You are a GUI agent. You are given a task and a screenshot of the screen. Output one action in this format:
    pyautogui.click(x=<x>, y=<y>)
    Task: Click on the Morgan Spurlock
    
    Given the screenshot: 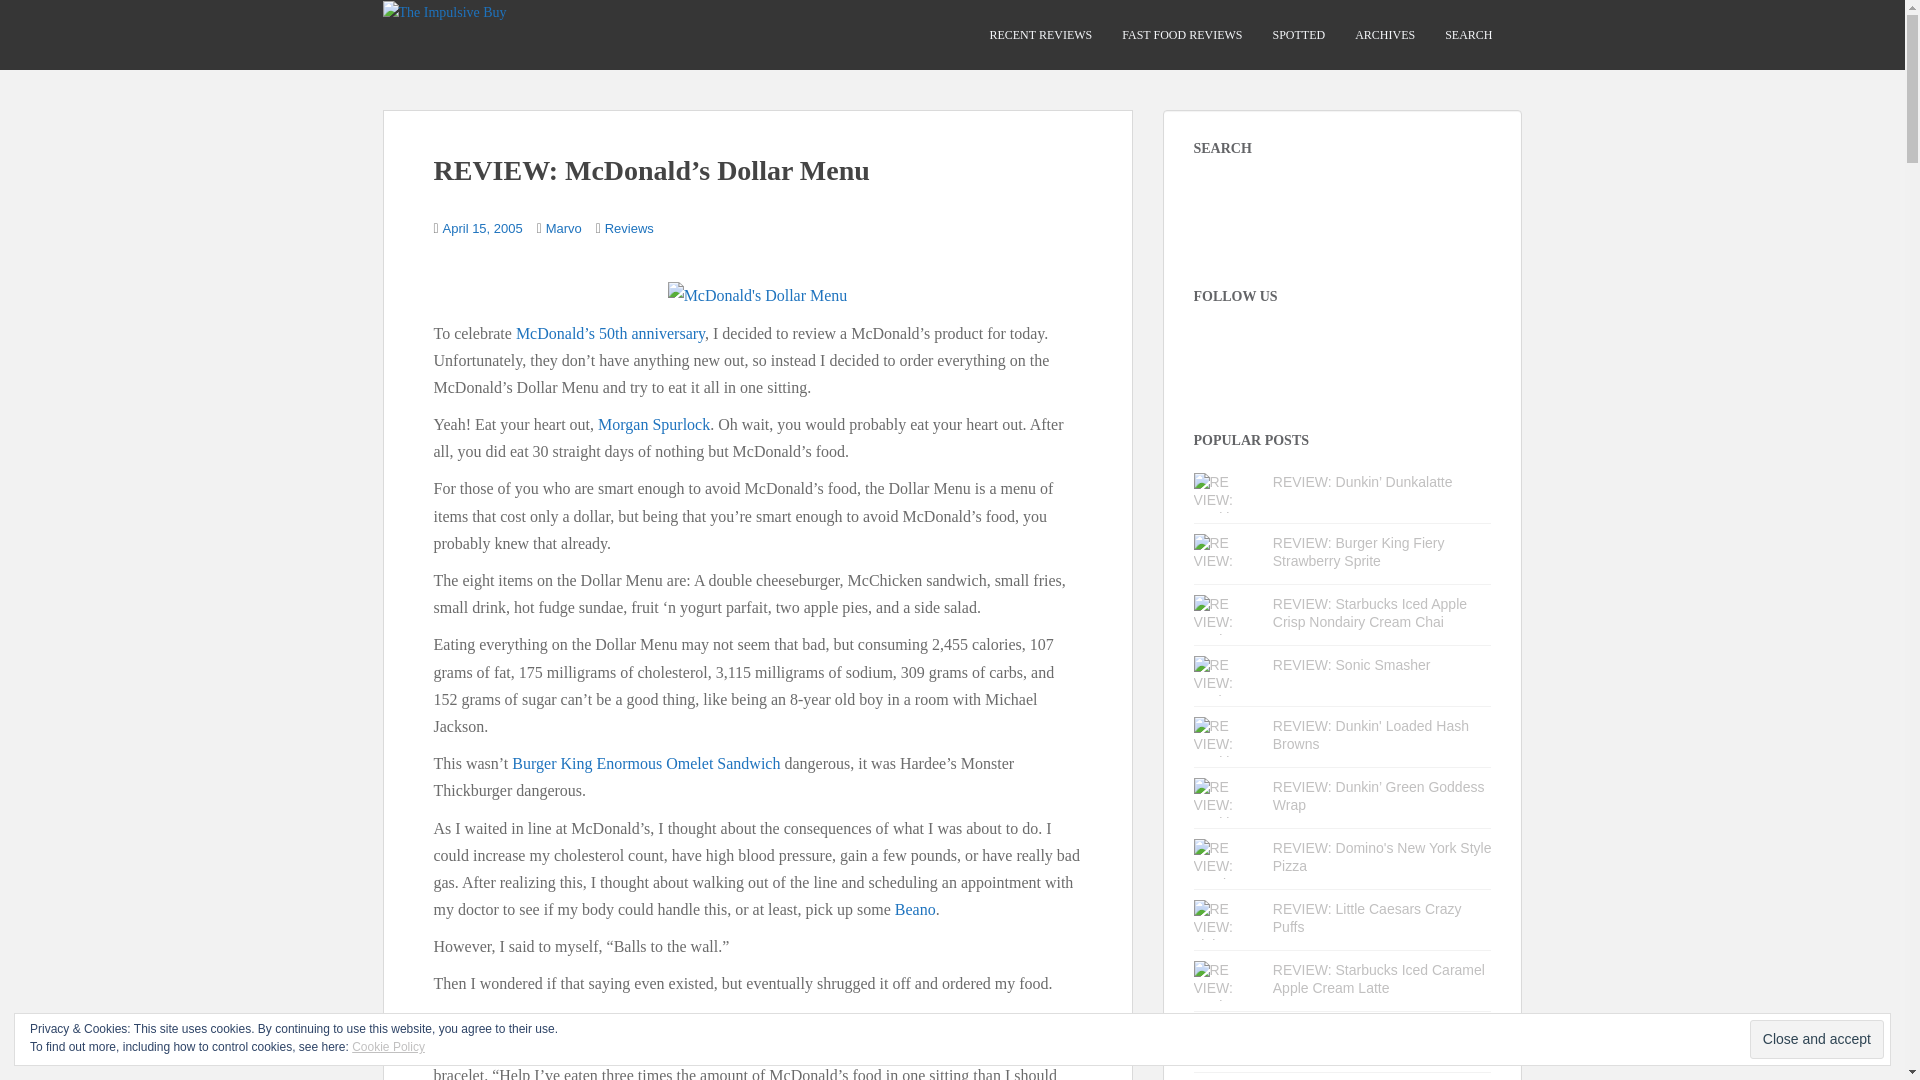 What is the action you would take?
    pyautogui.click(x=654, y=424)
    